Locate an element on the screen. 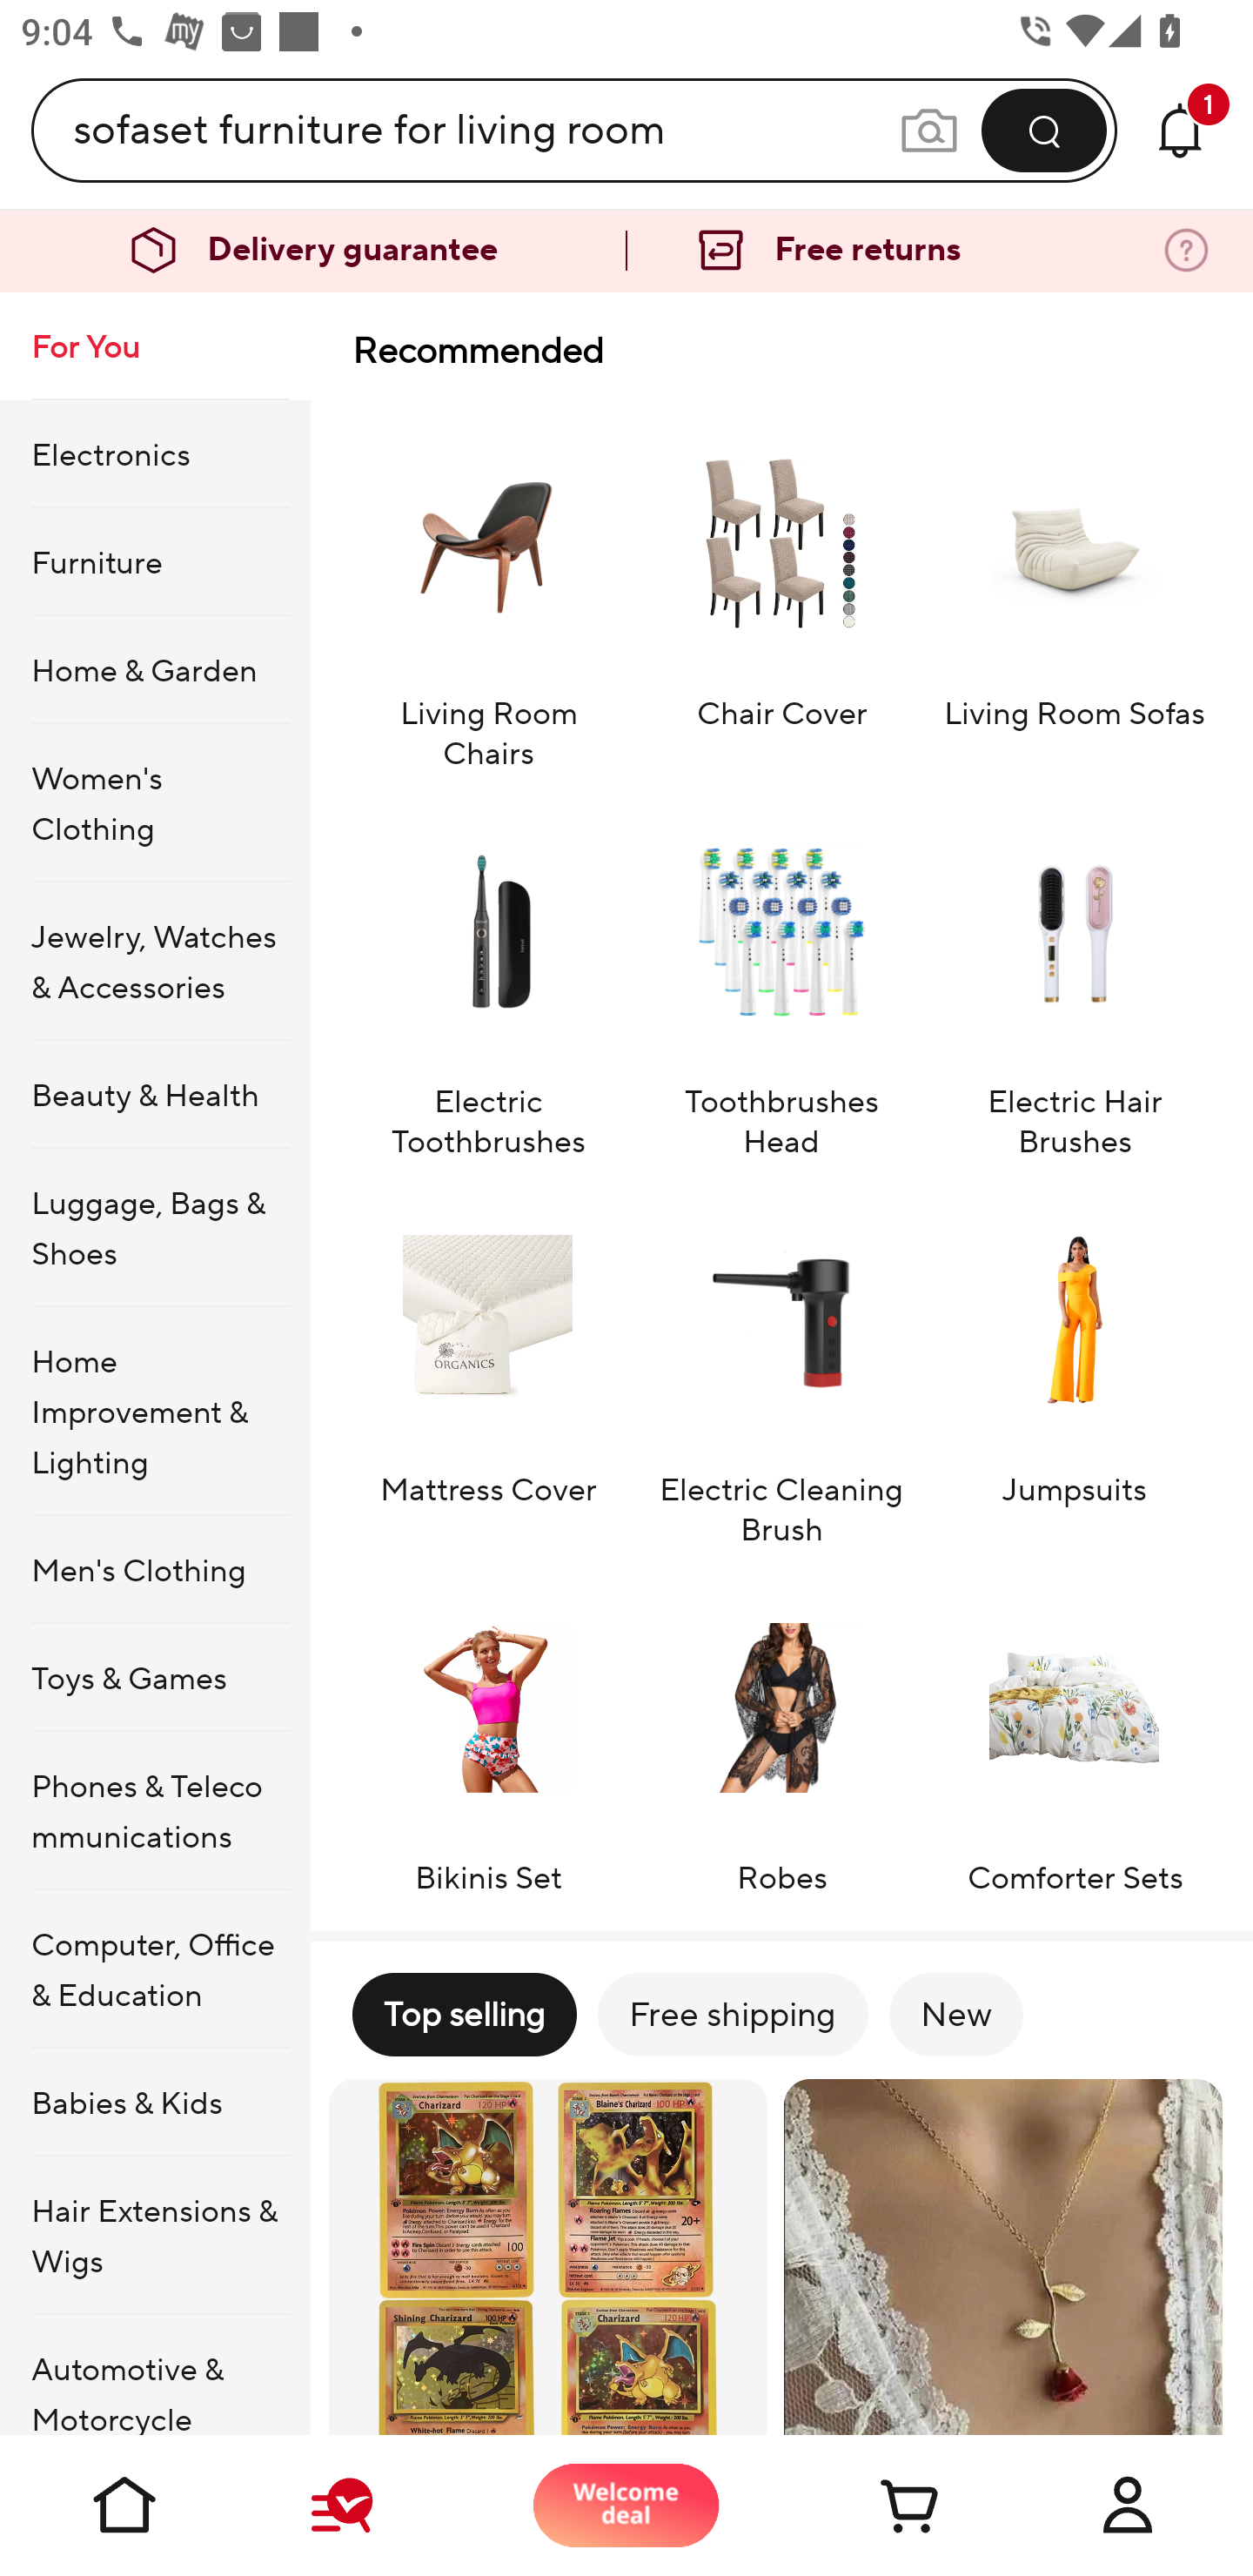 The image size is (1253, 2576). Electronics is located at coordinates (155, 453).